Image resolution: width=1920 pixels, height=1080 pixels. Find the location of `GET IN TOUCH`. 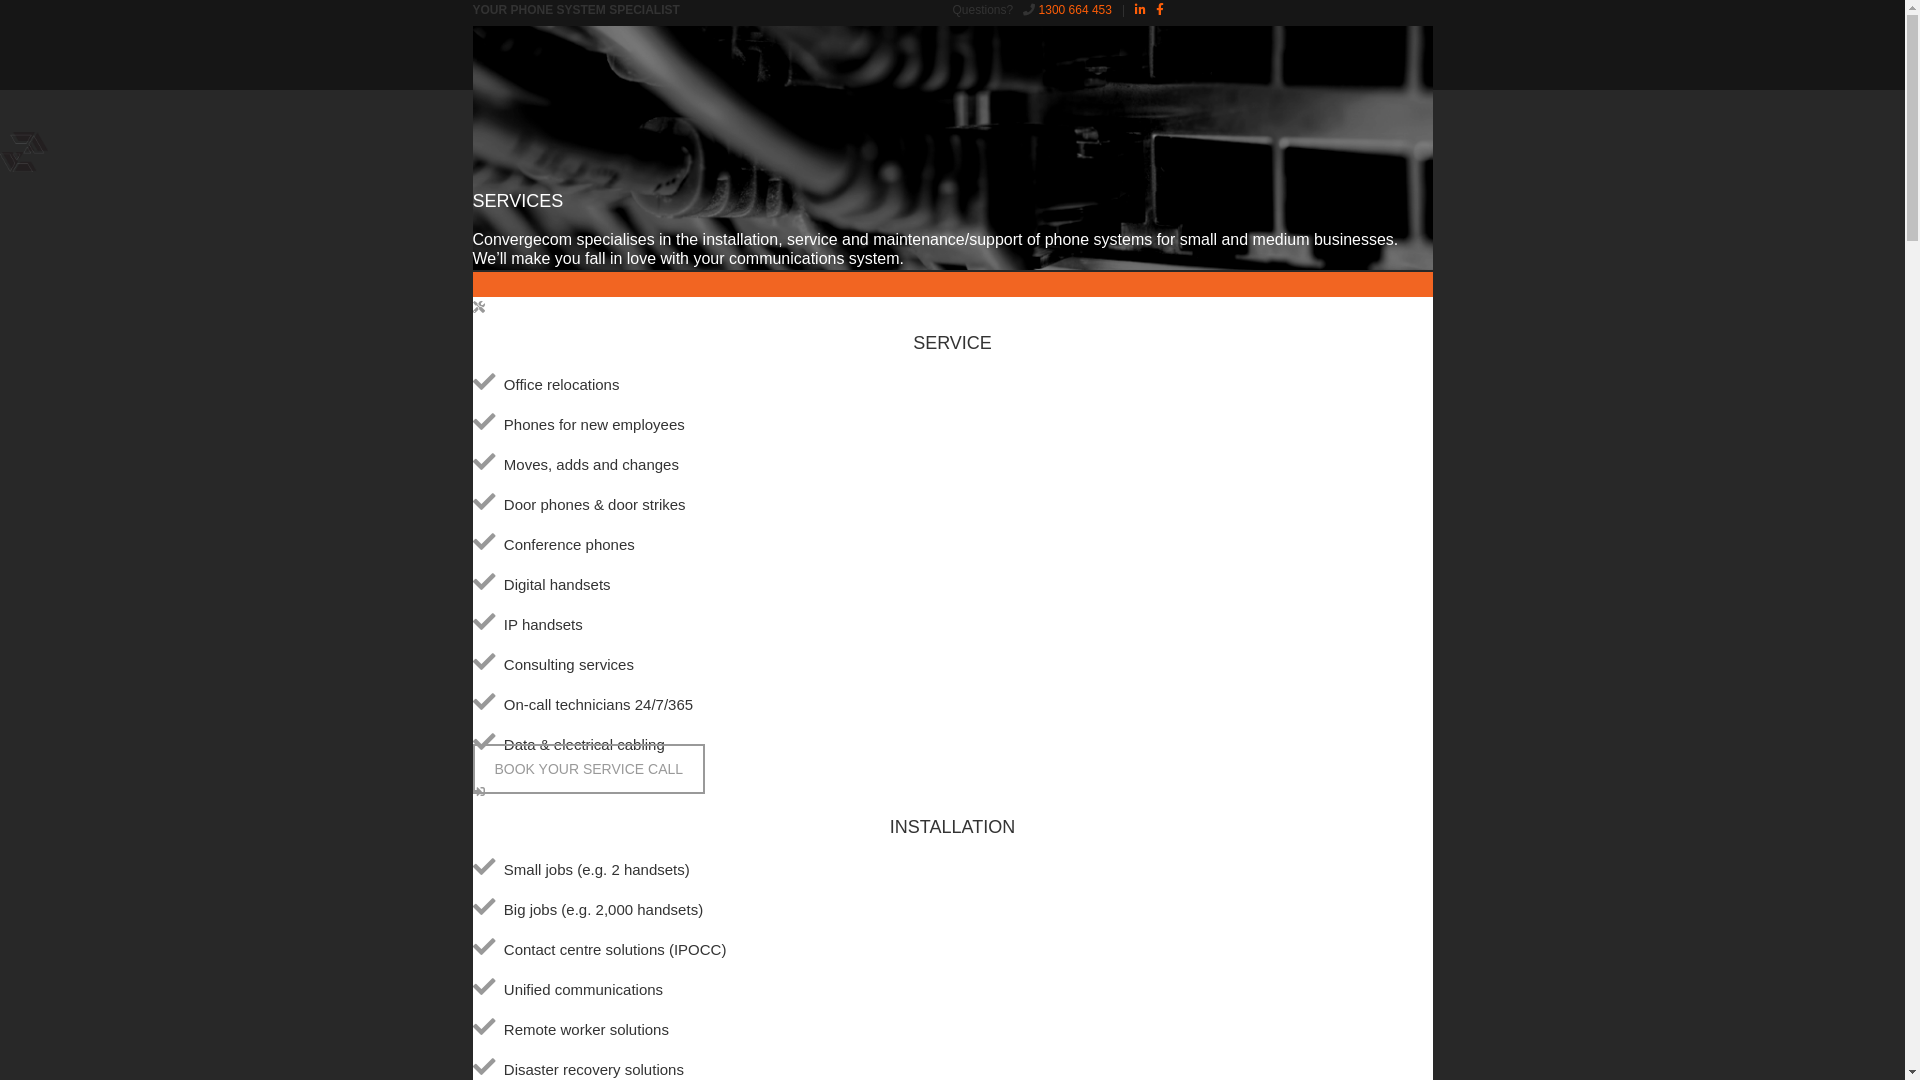

GET IN TOUCH is located at coordinates (792, 105).